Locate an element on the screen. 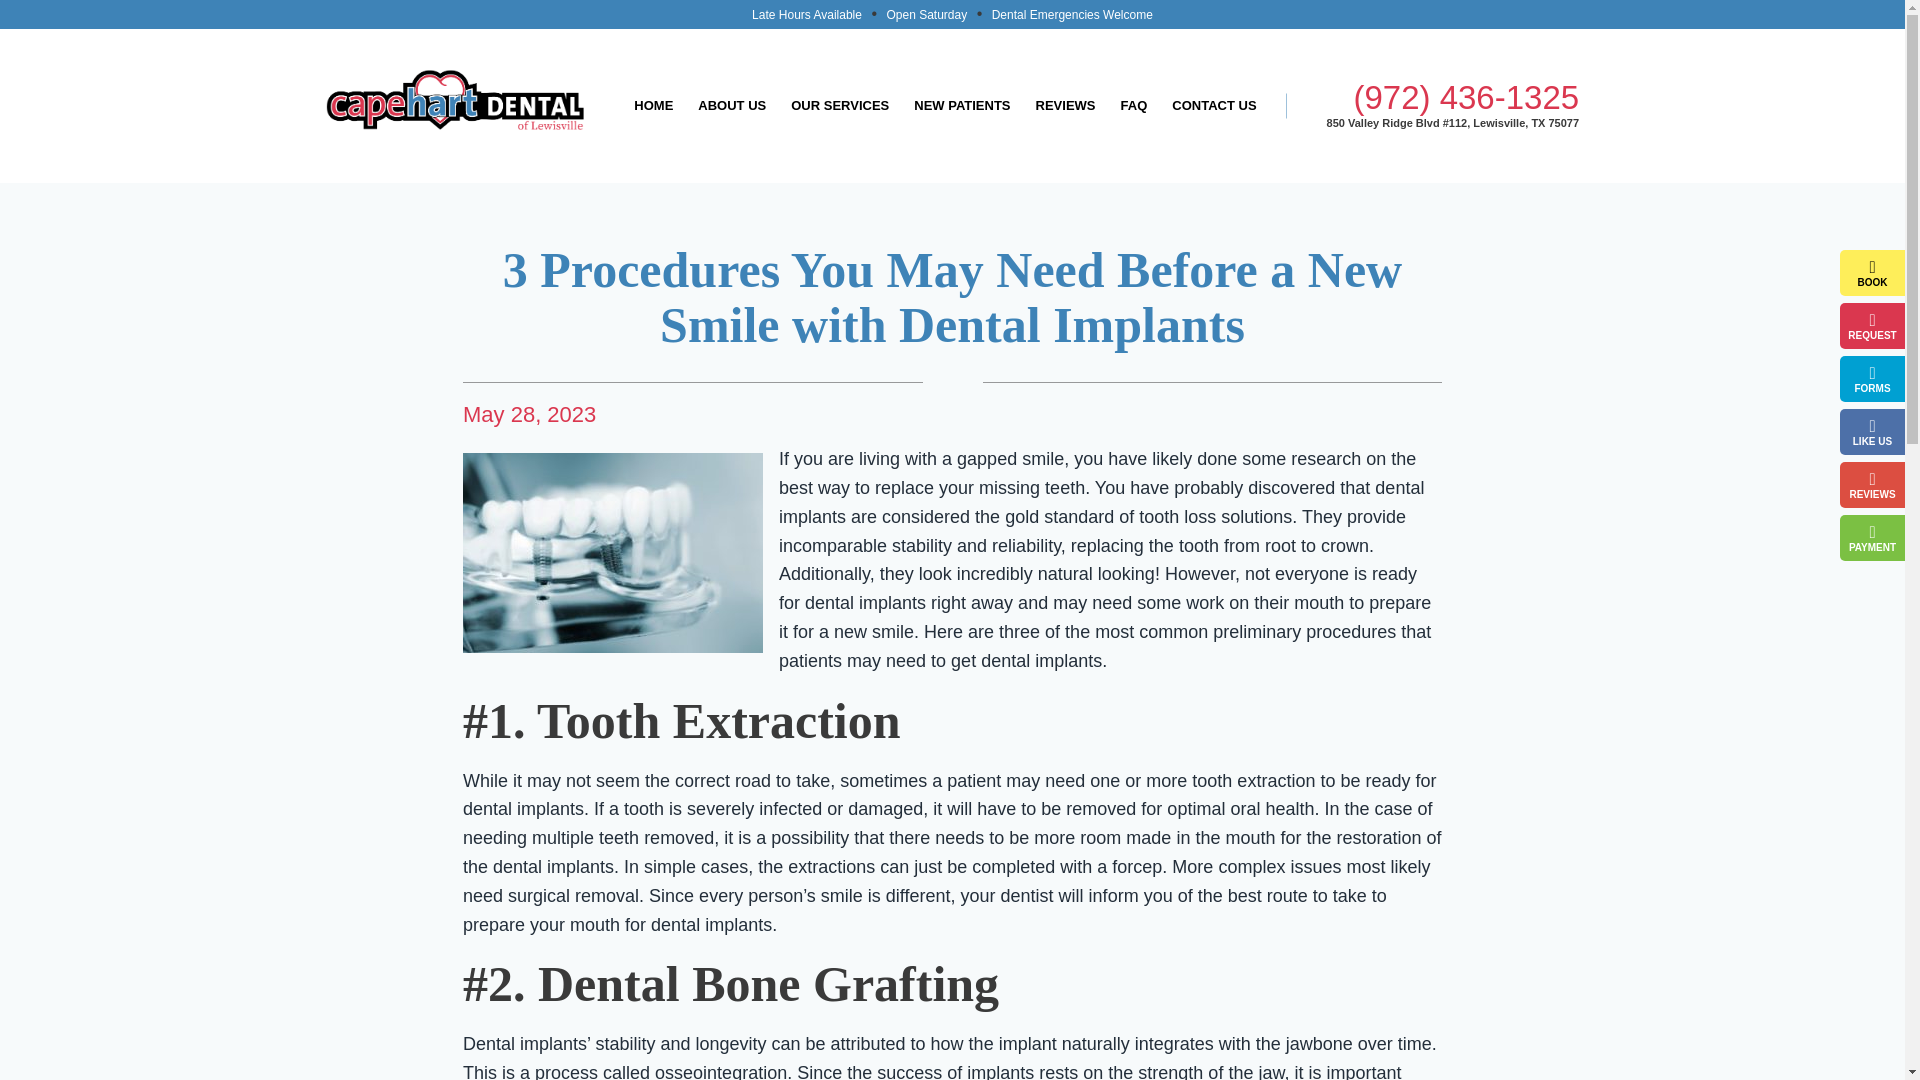  Open Saturday is located at coordinates (926, 14).